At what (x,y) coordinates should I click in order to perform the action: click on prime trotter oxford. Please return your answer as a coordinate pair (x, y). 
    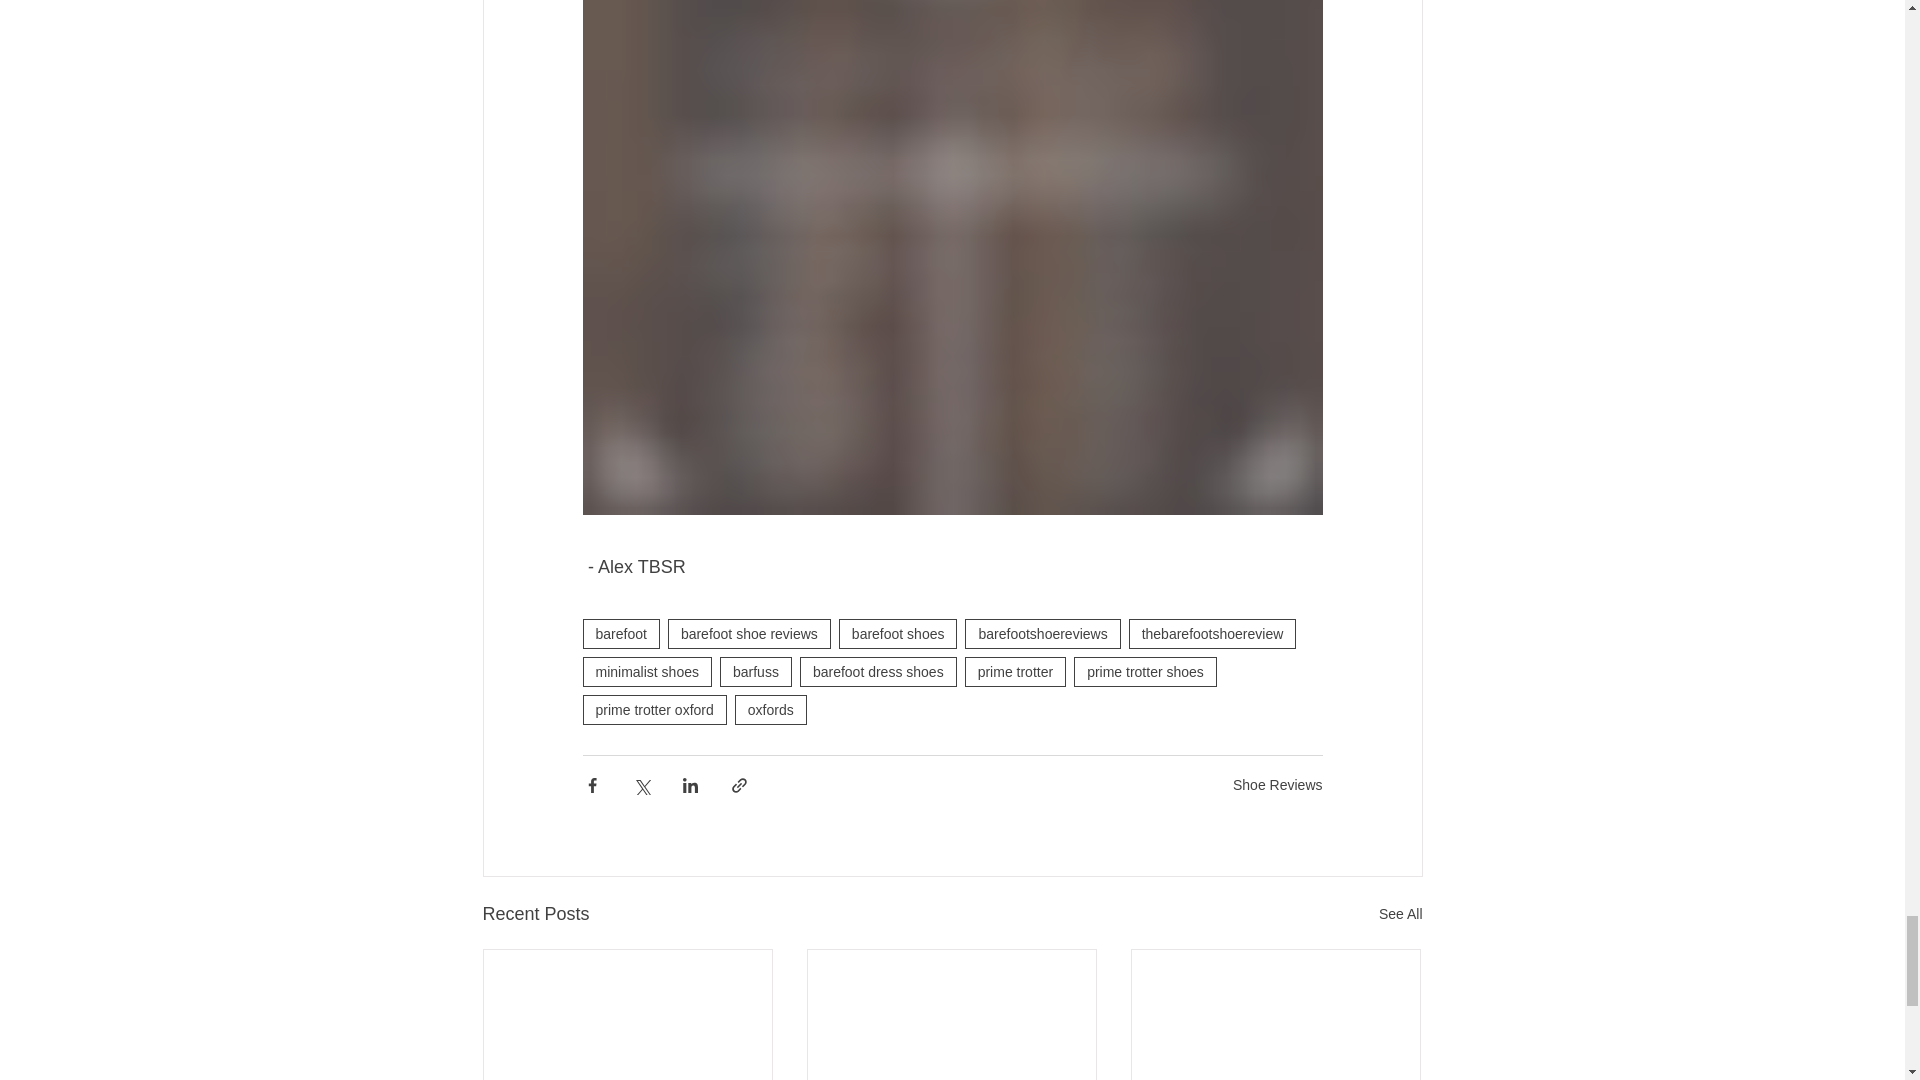
    Looking at the image, I should click on (653, 710).